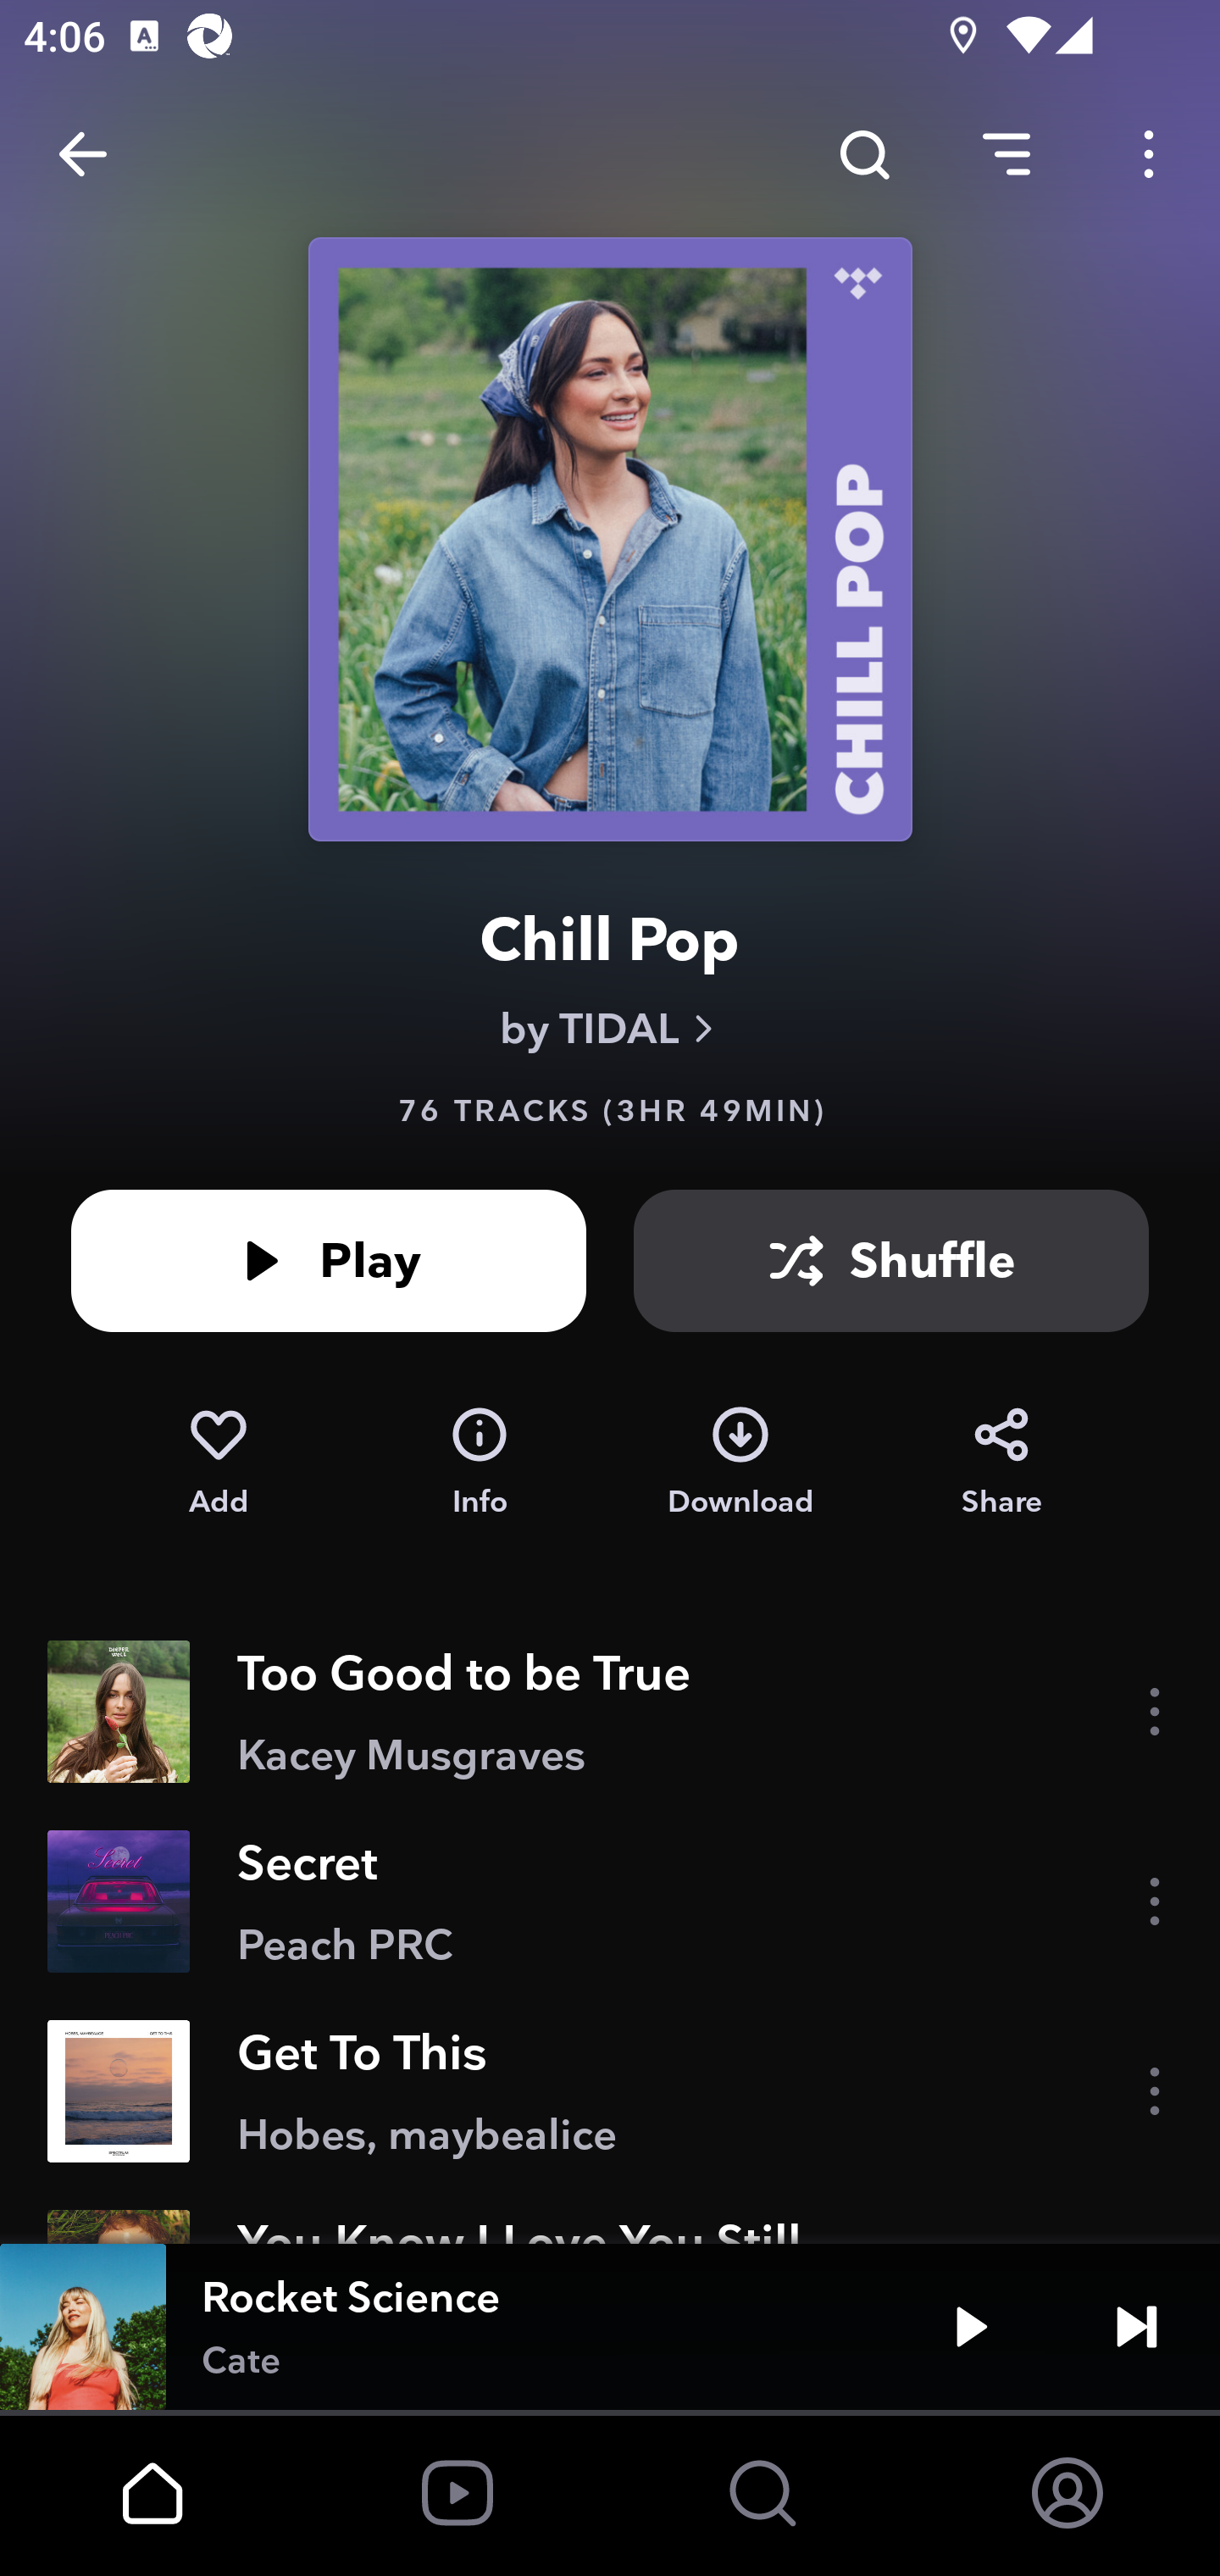 This screenshot has width=1220, height=2576. Describe the element at coordinates (610, 1712) in the screenshot. I see `Too Good to be True Kacey Musgraves` at that location.